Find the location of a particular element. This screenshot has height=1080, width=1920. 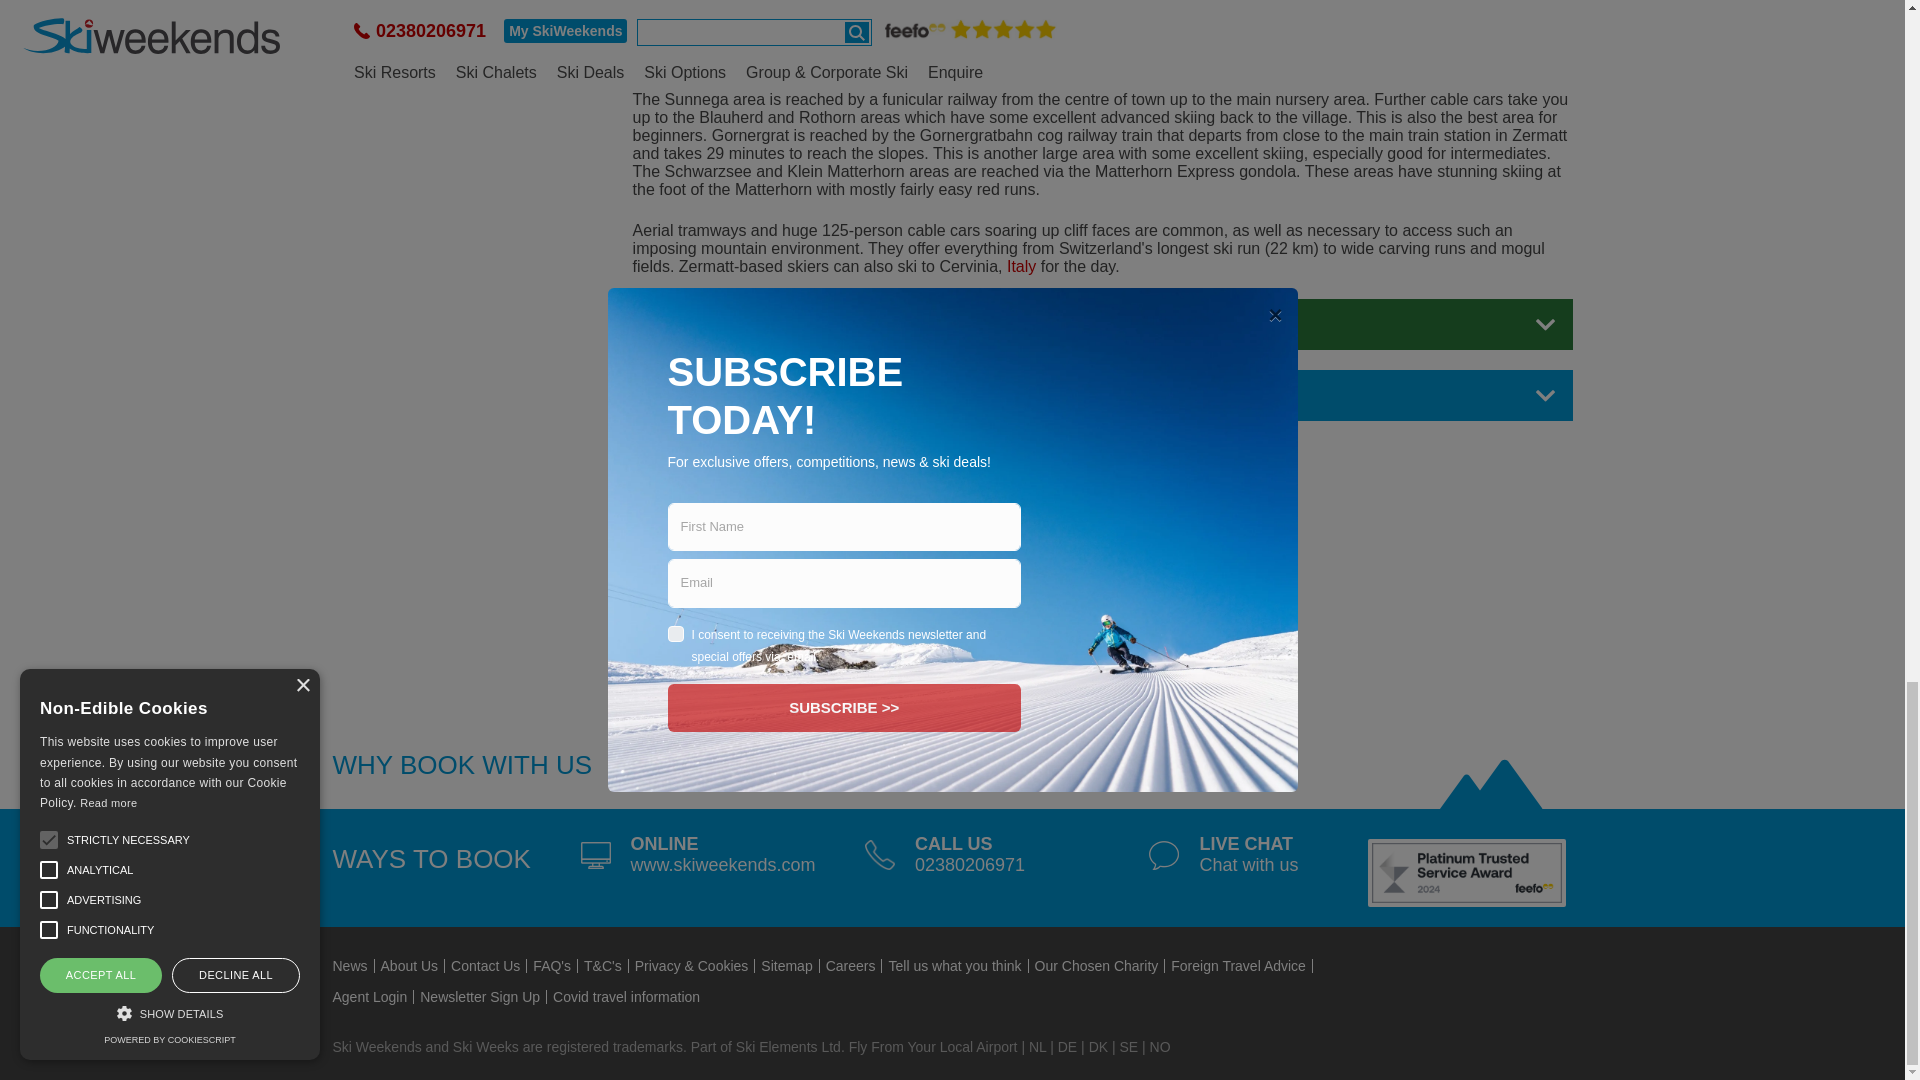

feefo is located at coordinates (1467, 872).